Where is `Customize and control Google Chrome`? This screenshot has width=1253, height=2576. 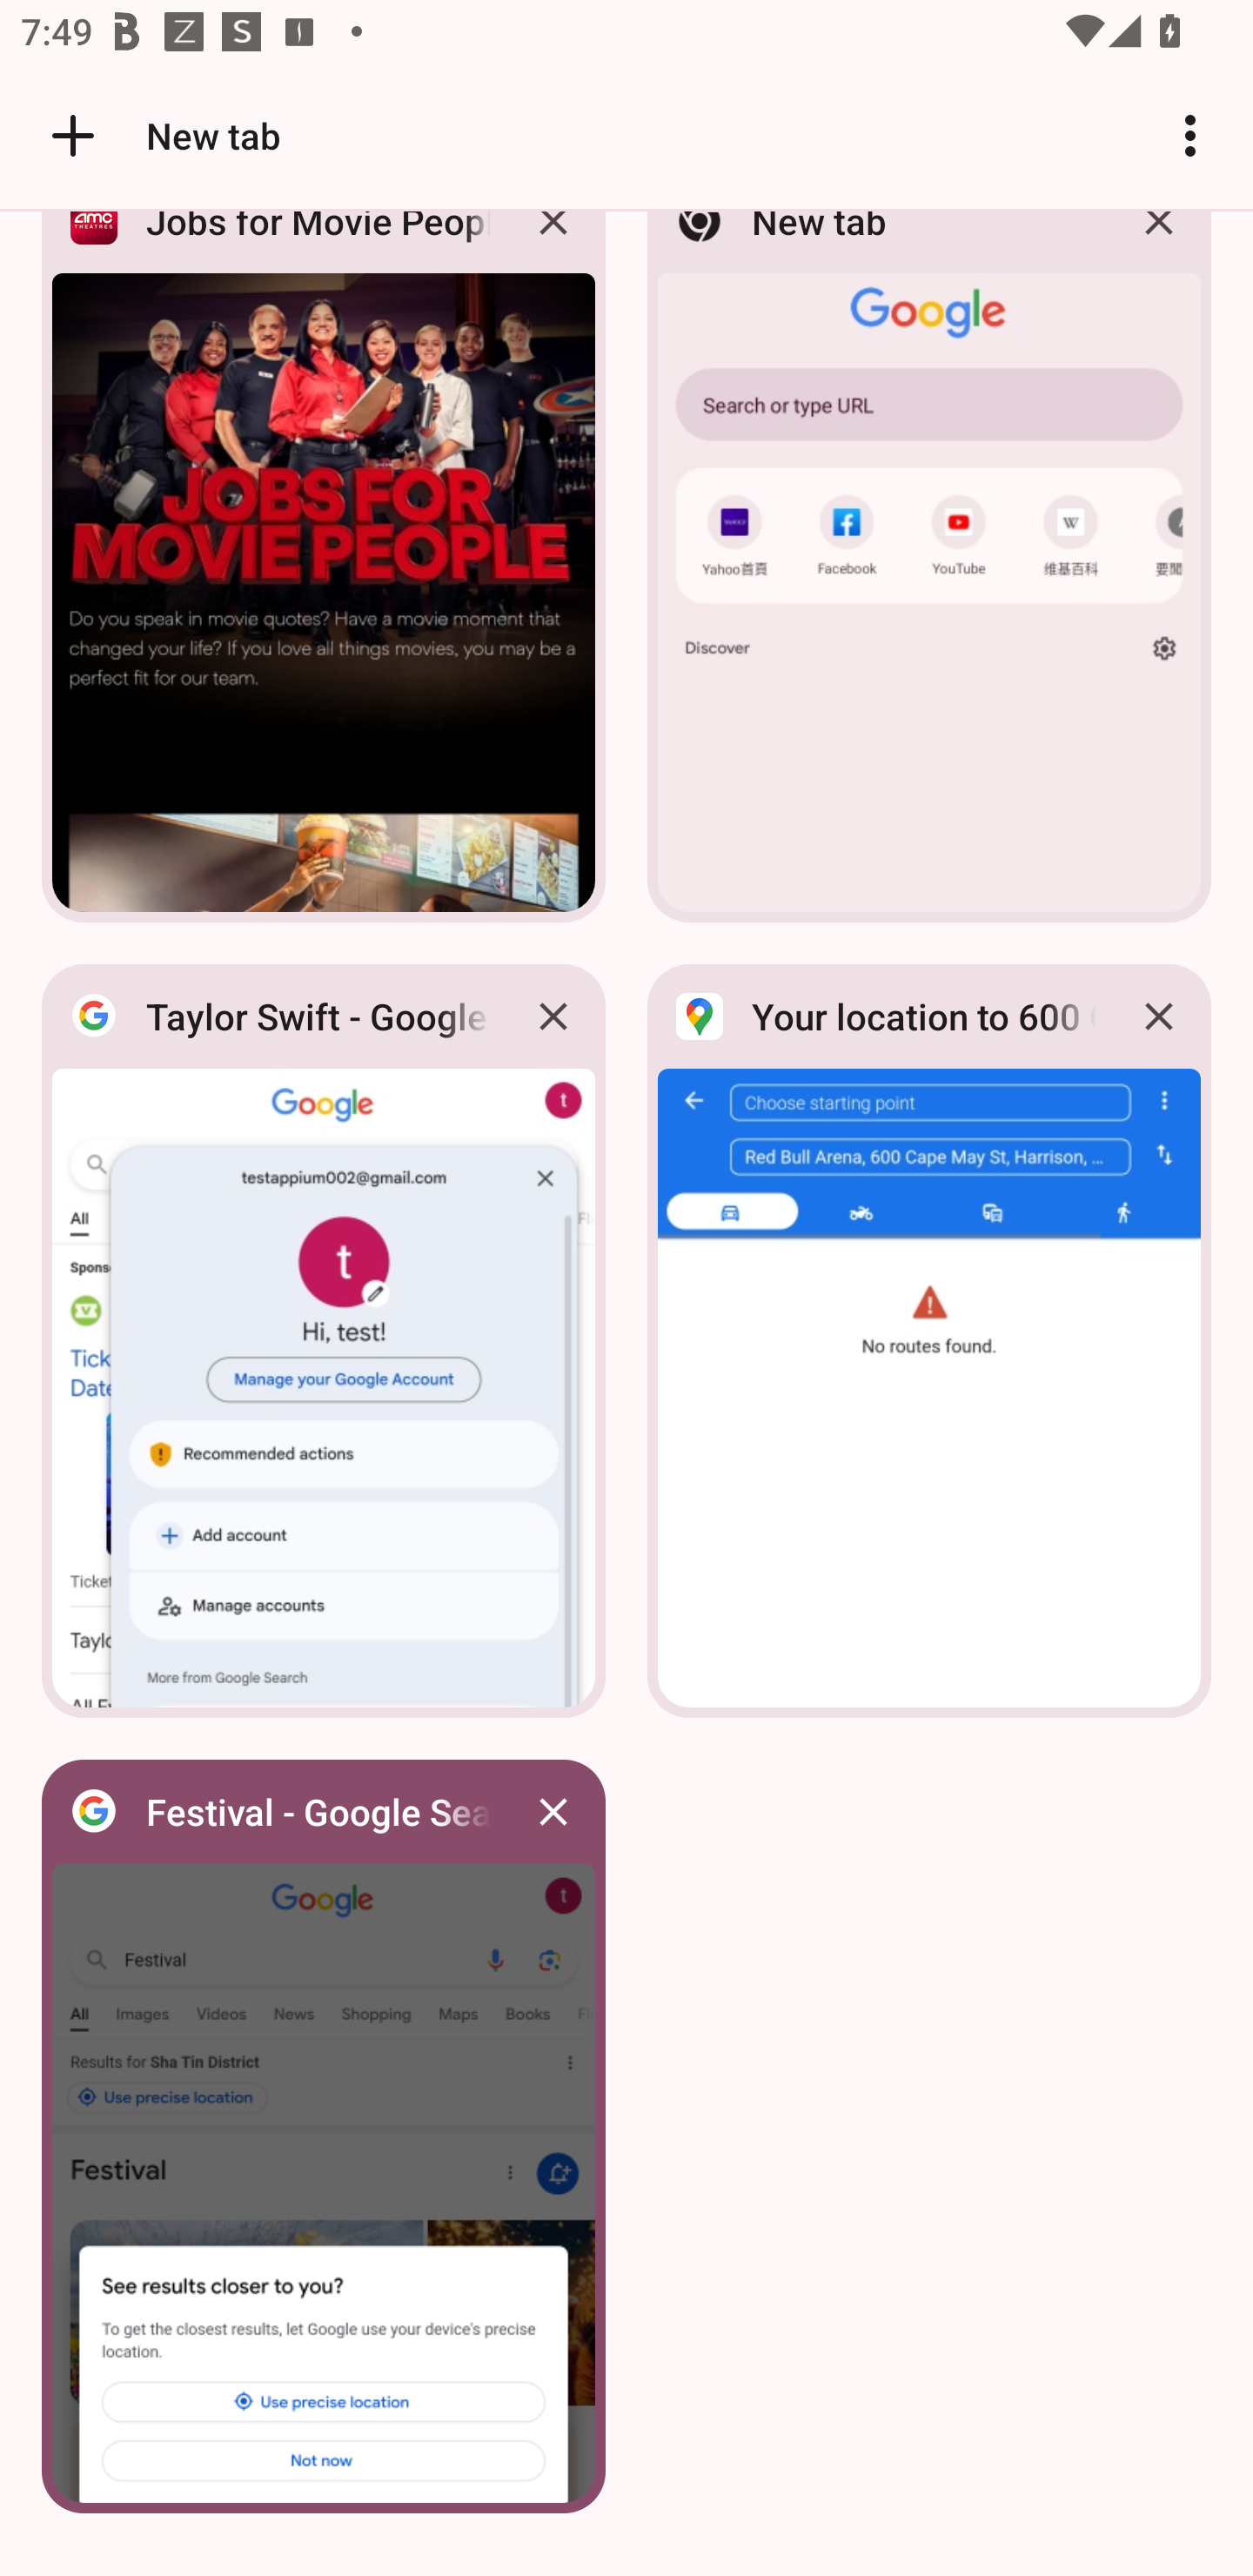
Customize and control Google Chrome is located at coordinates (1190, 135).